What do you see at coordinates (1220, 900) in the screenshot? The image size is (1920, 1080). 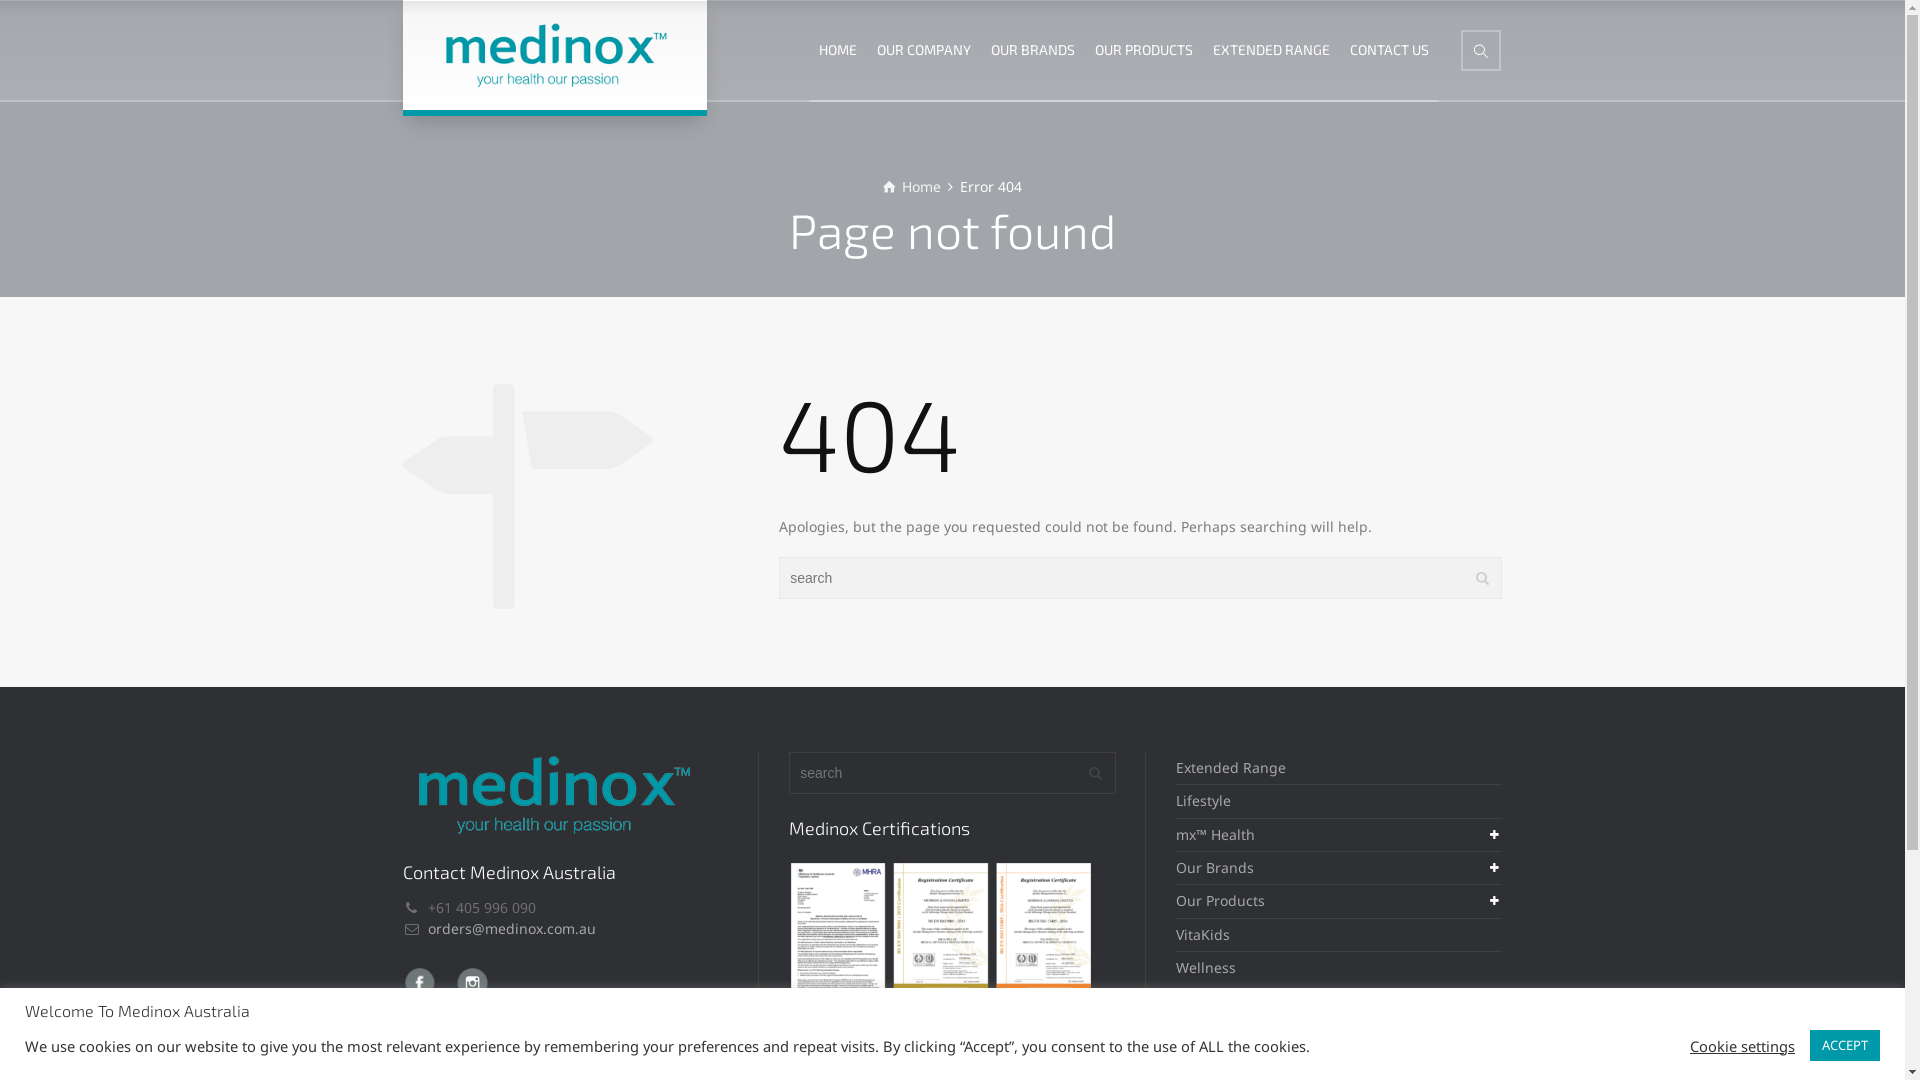 I see `Our Products` at bounding box center [1220, 900].